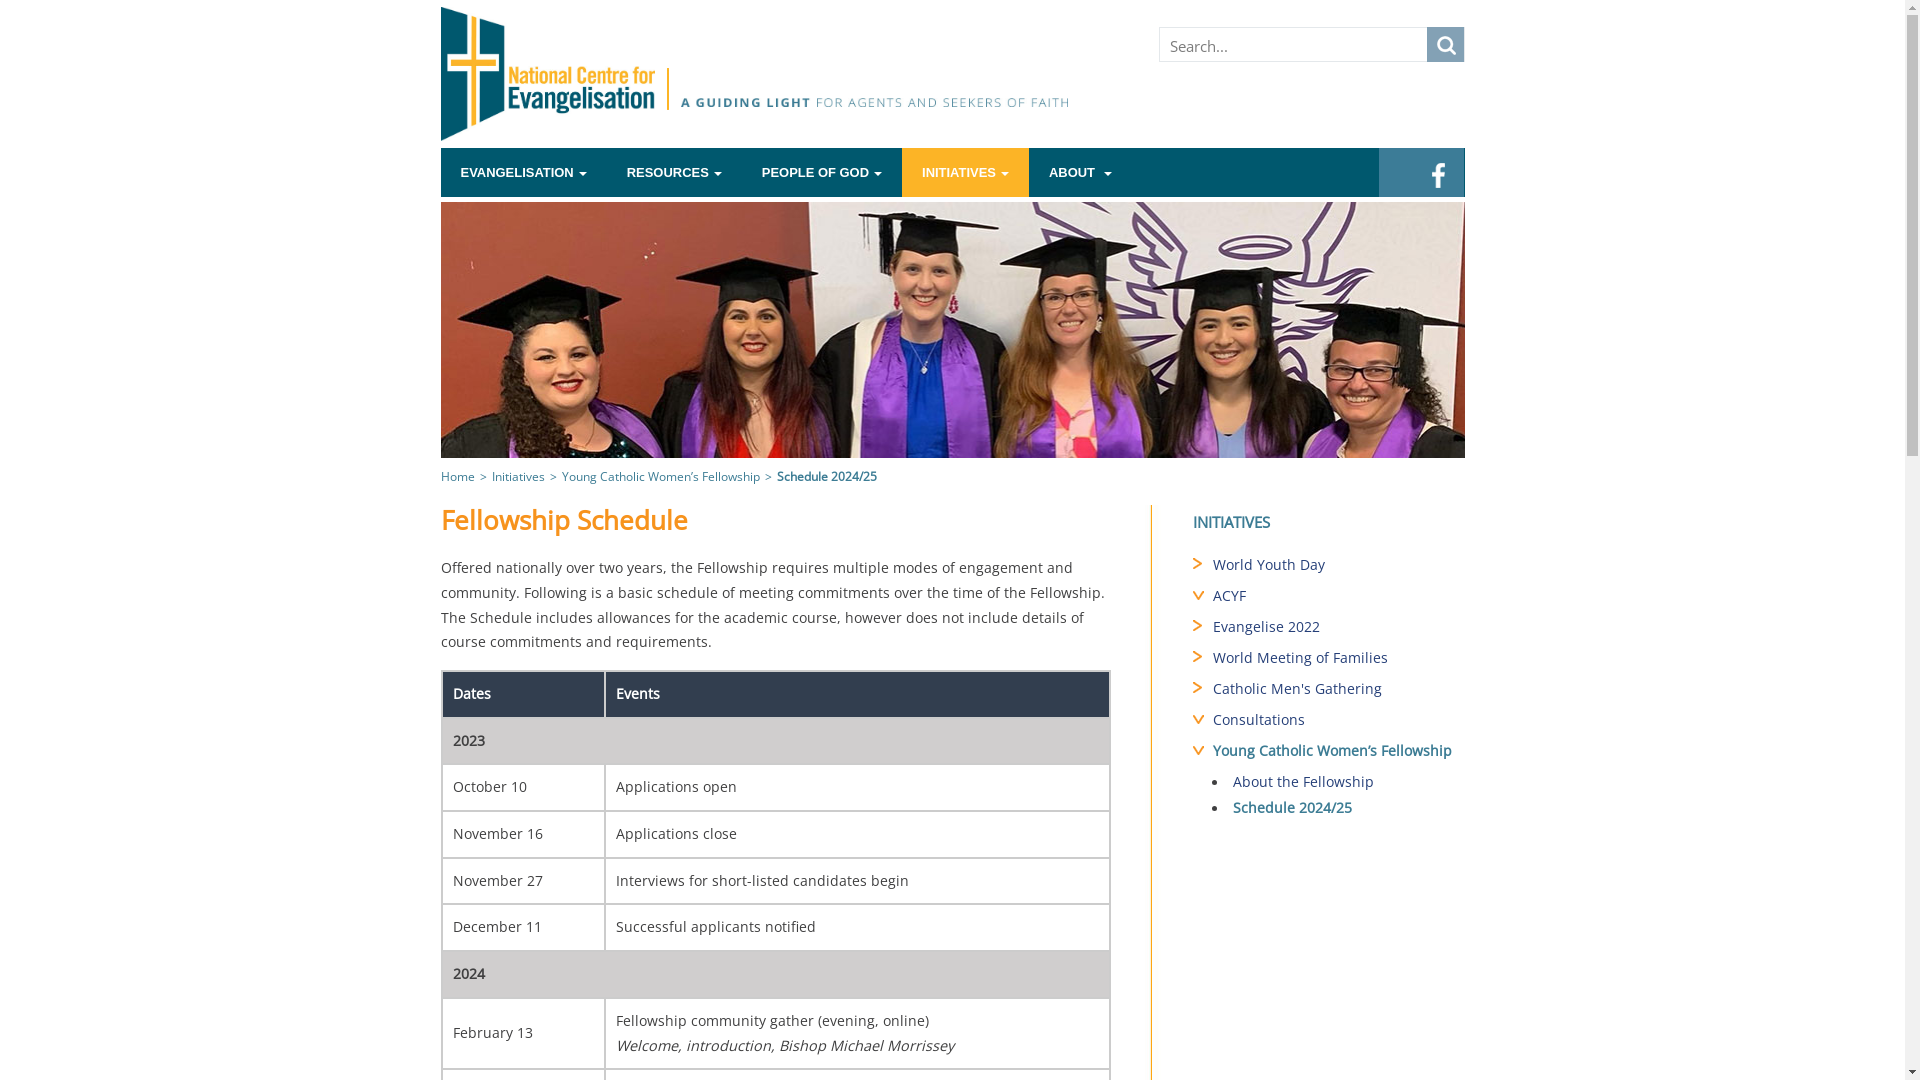 The height and width of the screenshot is (1080, 1920). I want to click on About the Fellowship, so click(1338, 784).